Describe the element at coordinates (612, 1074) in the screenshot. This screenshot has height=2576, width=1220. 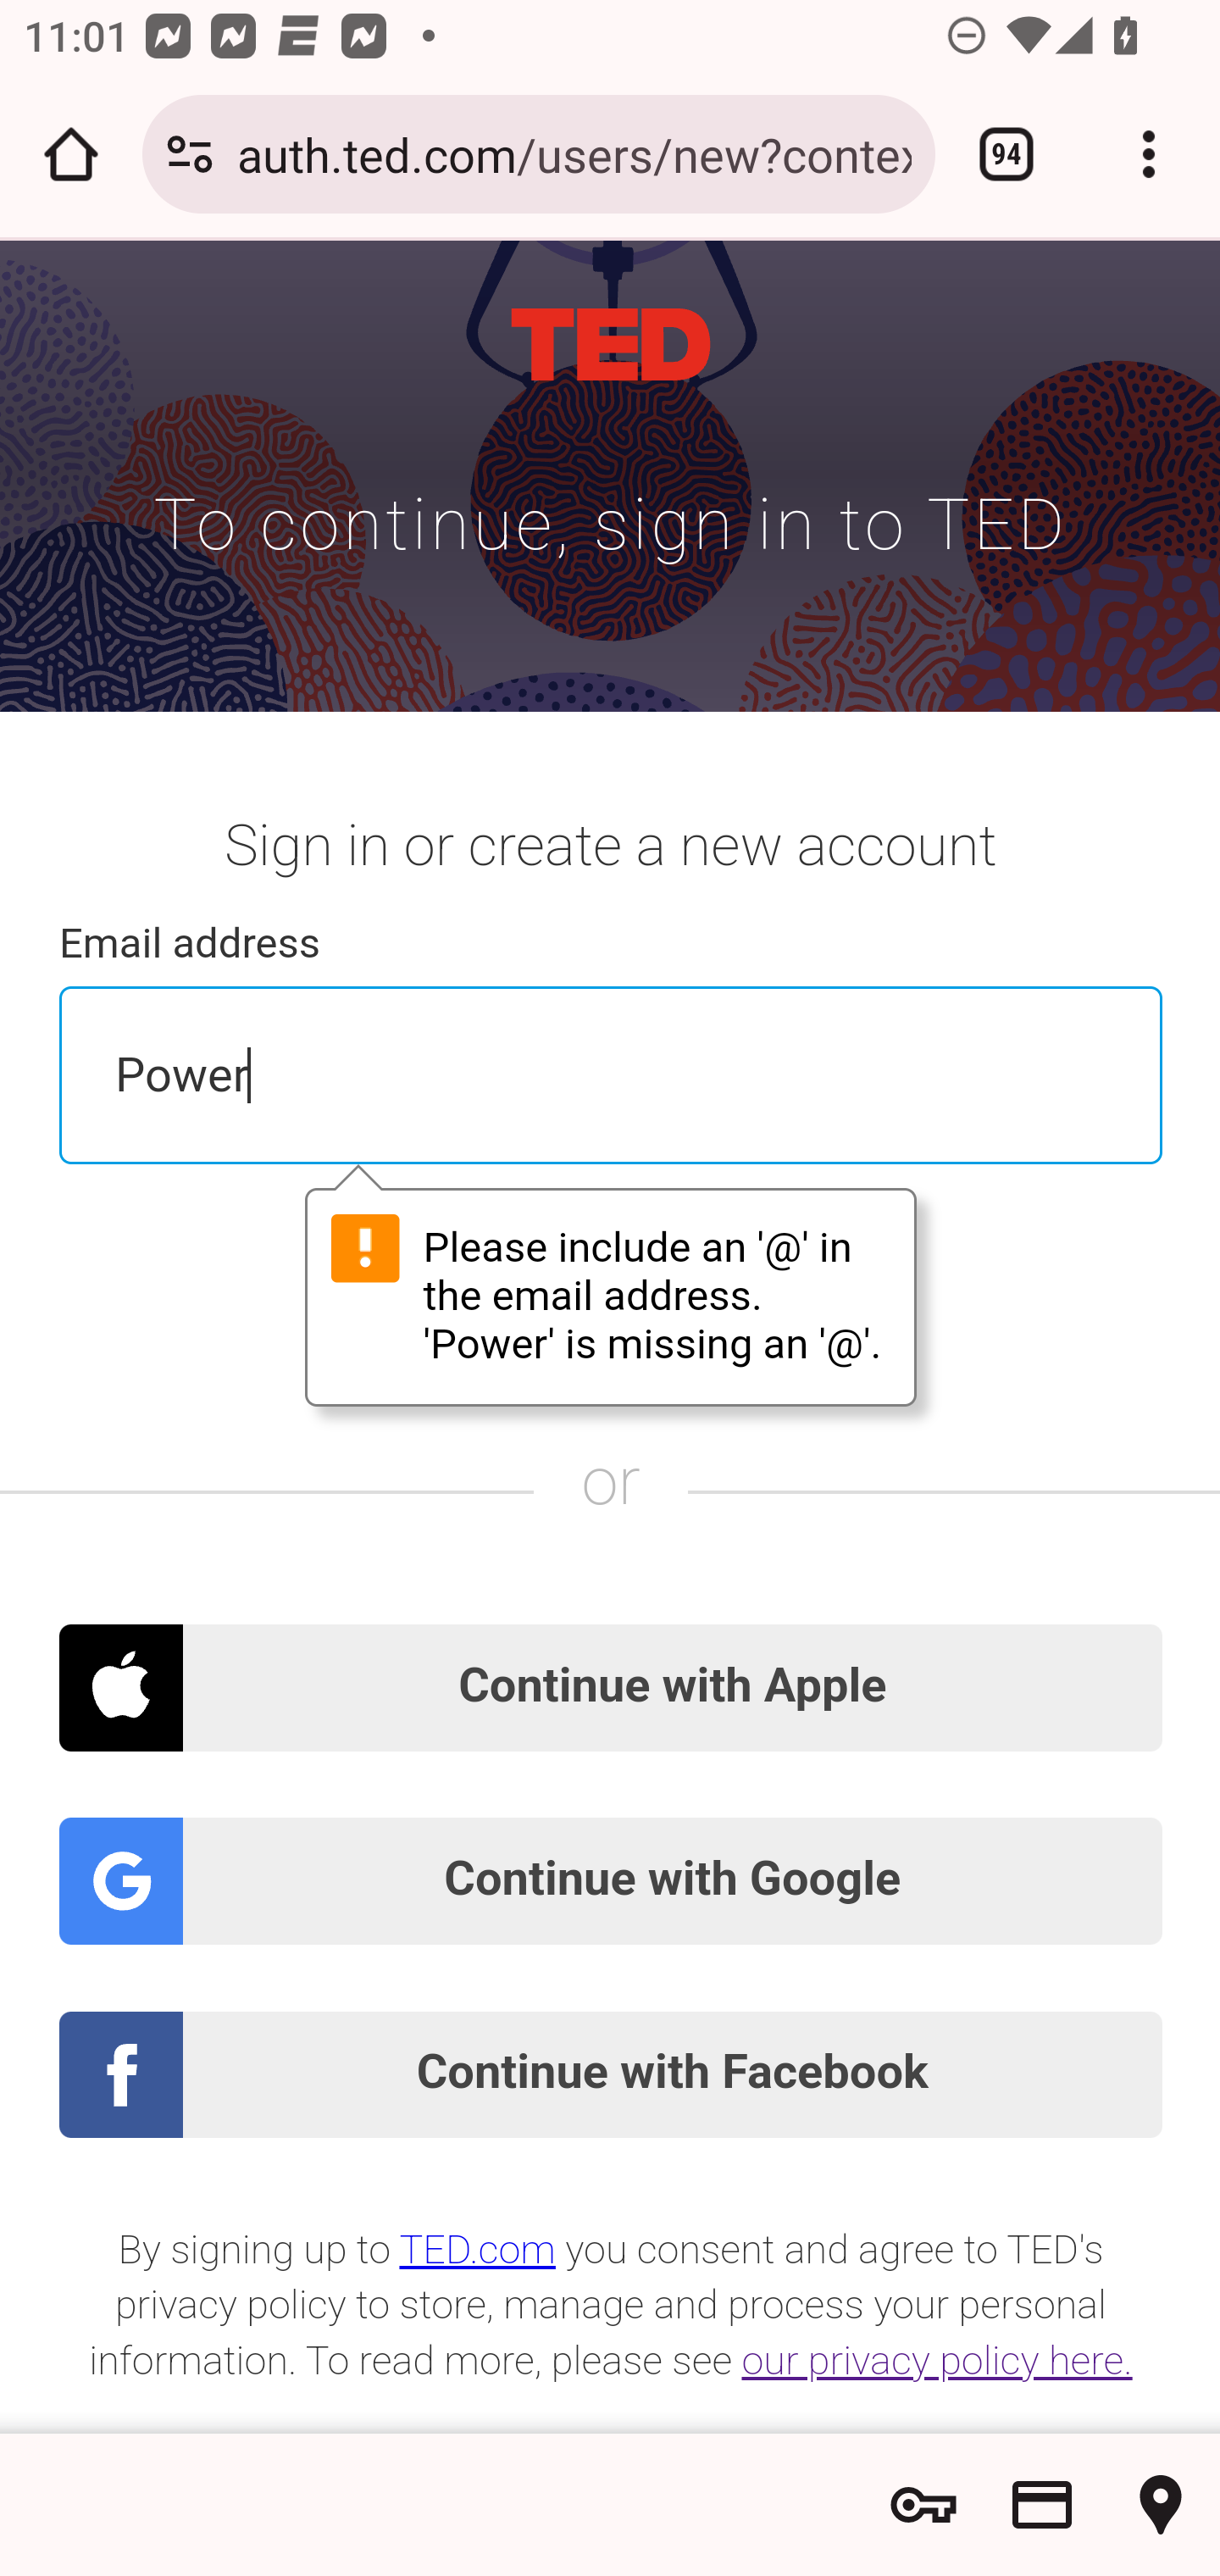
I see `Power` at that location.